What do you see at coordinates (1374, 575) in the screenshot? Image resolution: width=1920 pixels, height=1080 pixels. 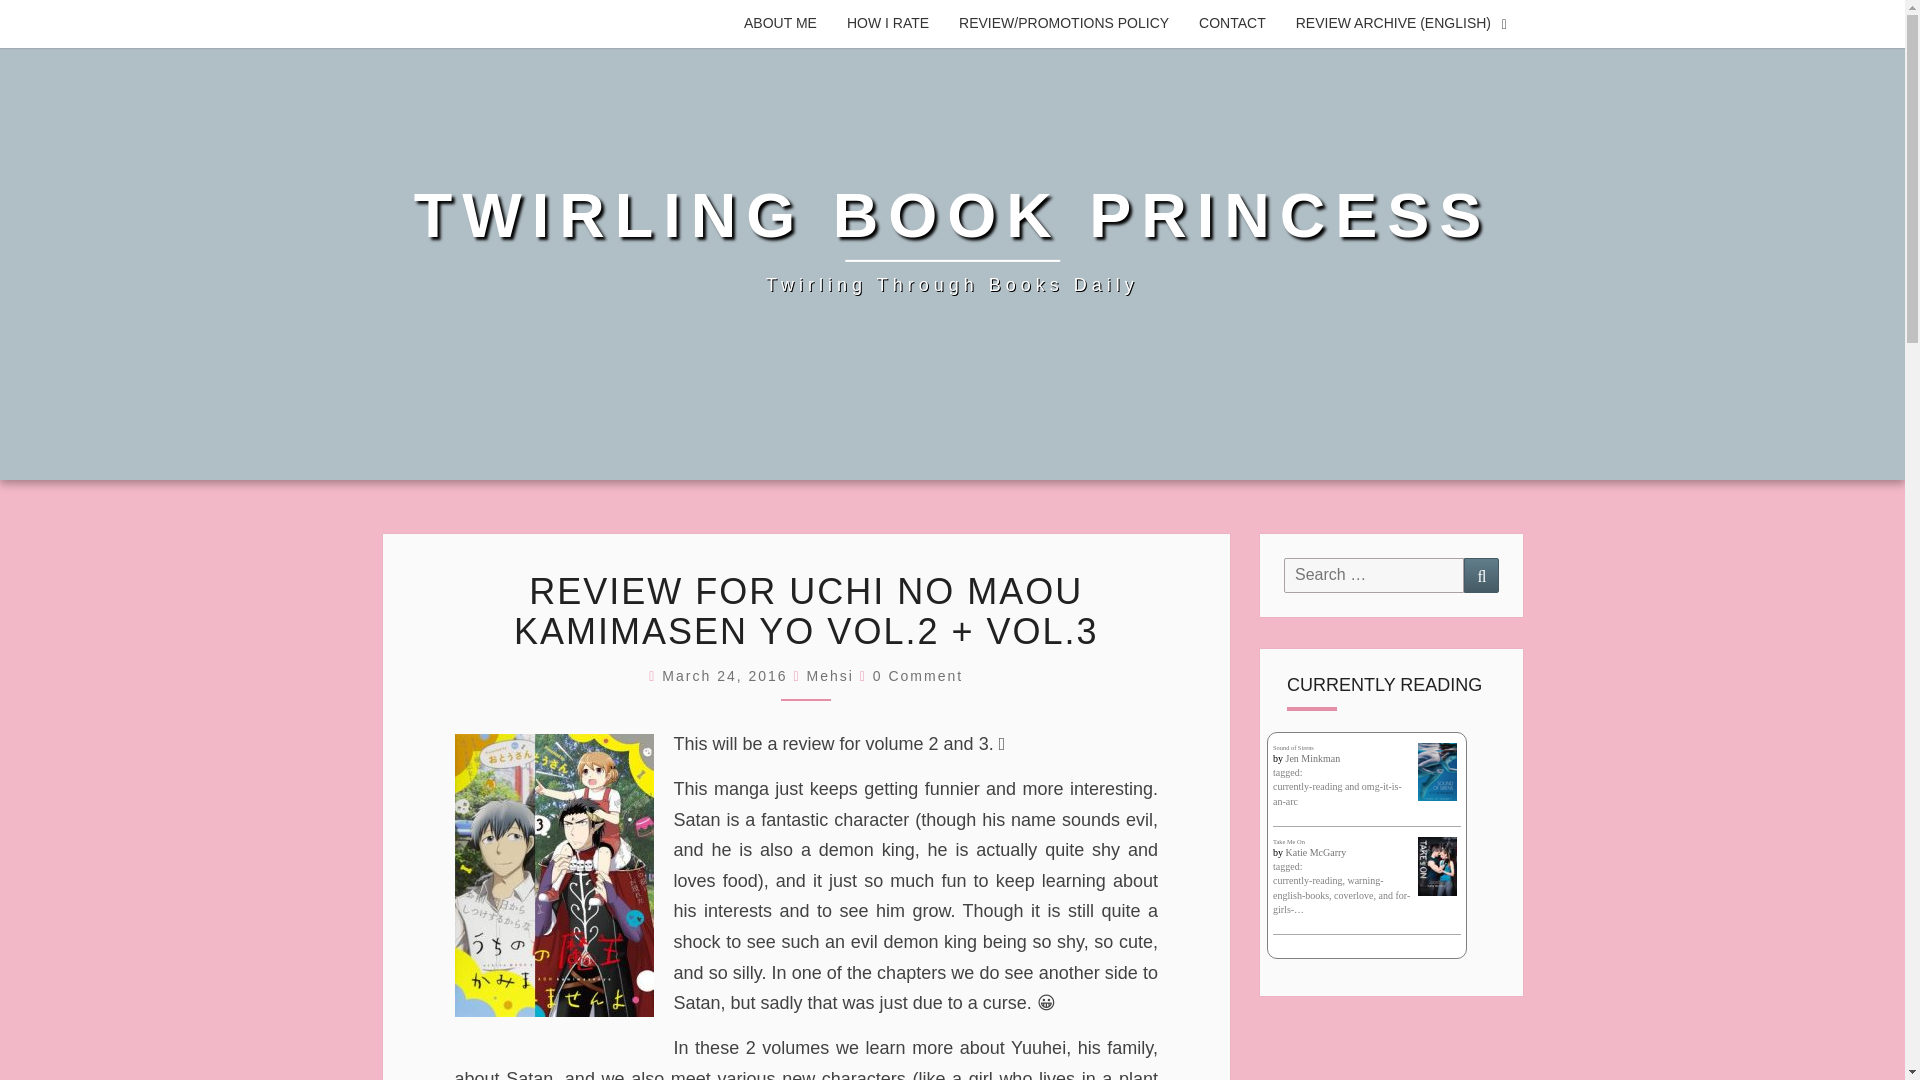 I see `Search for:` at bounding box center [1374, 575].